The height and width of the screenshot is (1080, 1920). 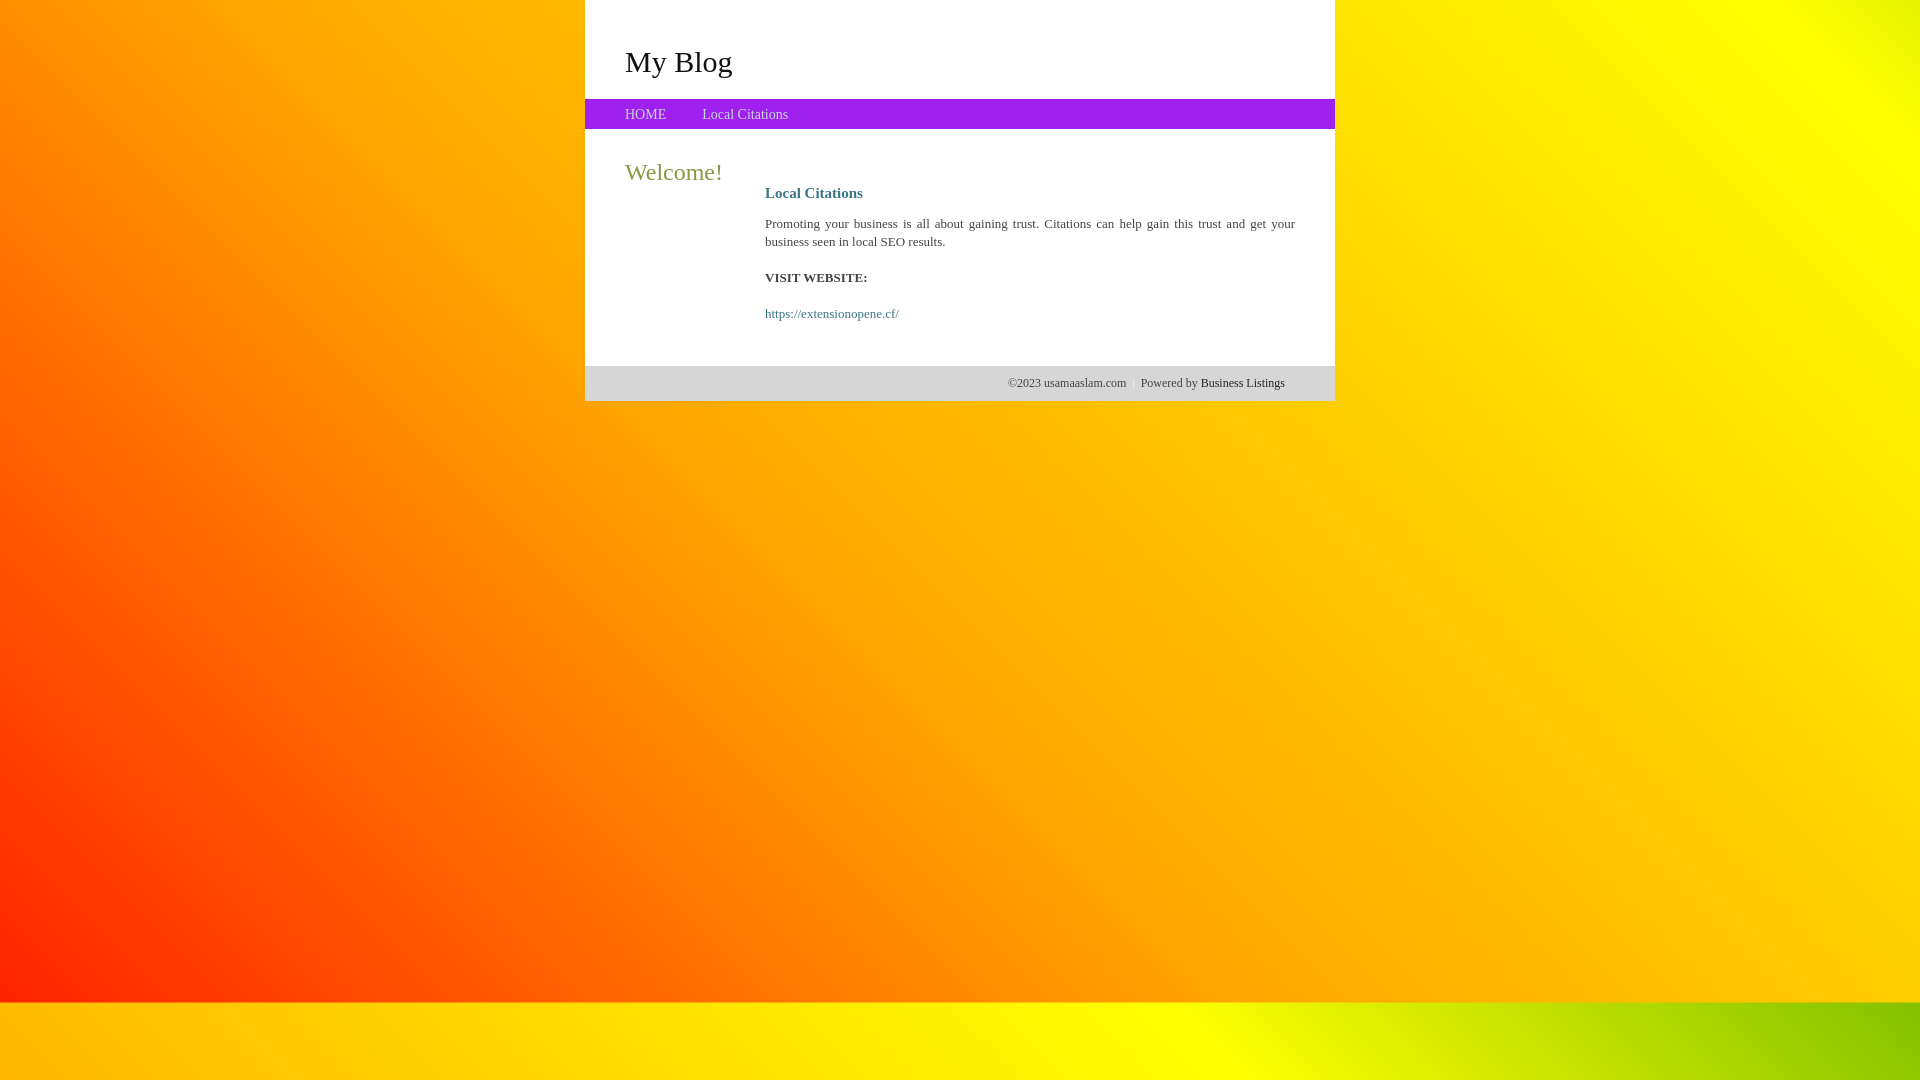 What do you see at coordinates (745, 114) in the screenshot?
I see `Local Citations` at bounding box center [745, 114].